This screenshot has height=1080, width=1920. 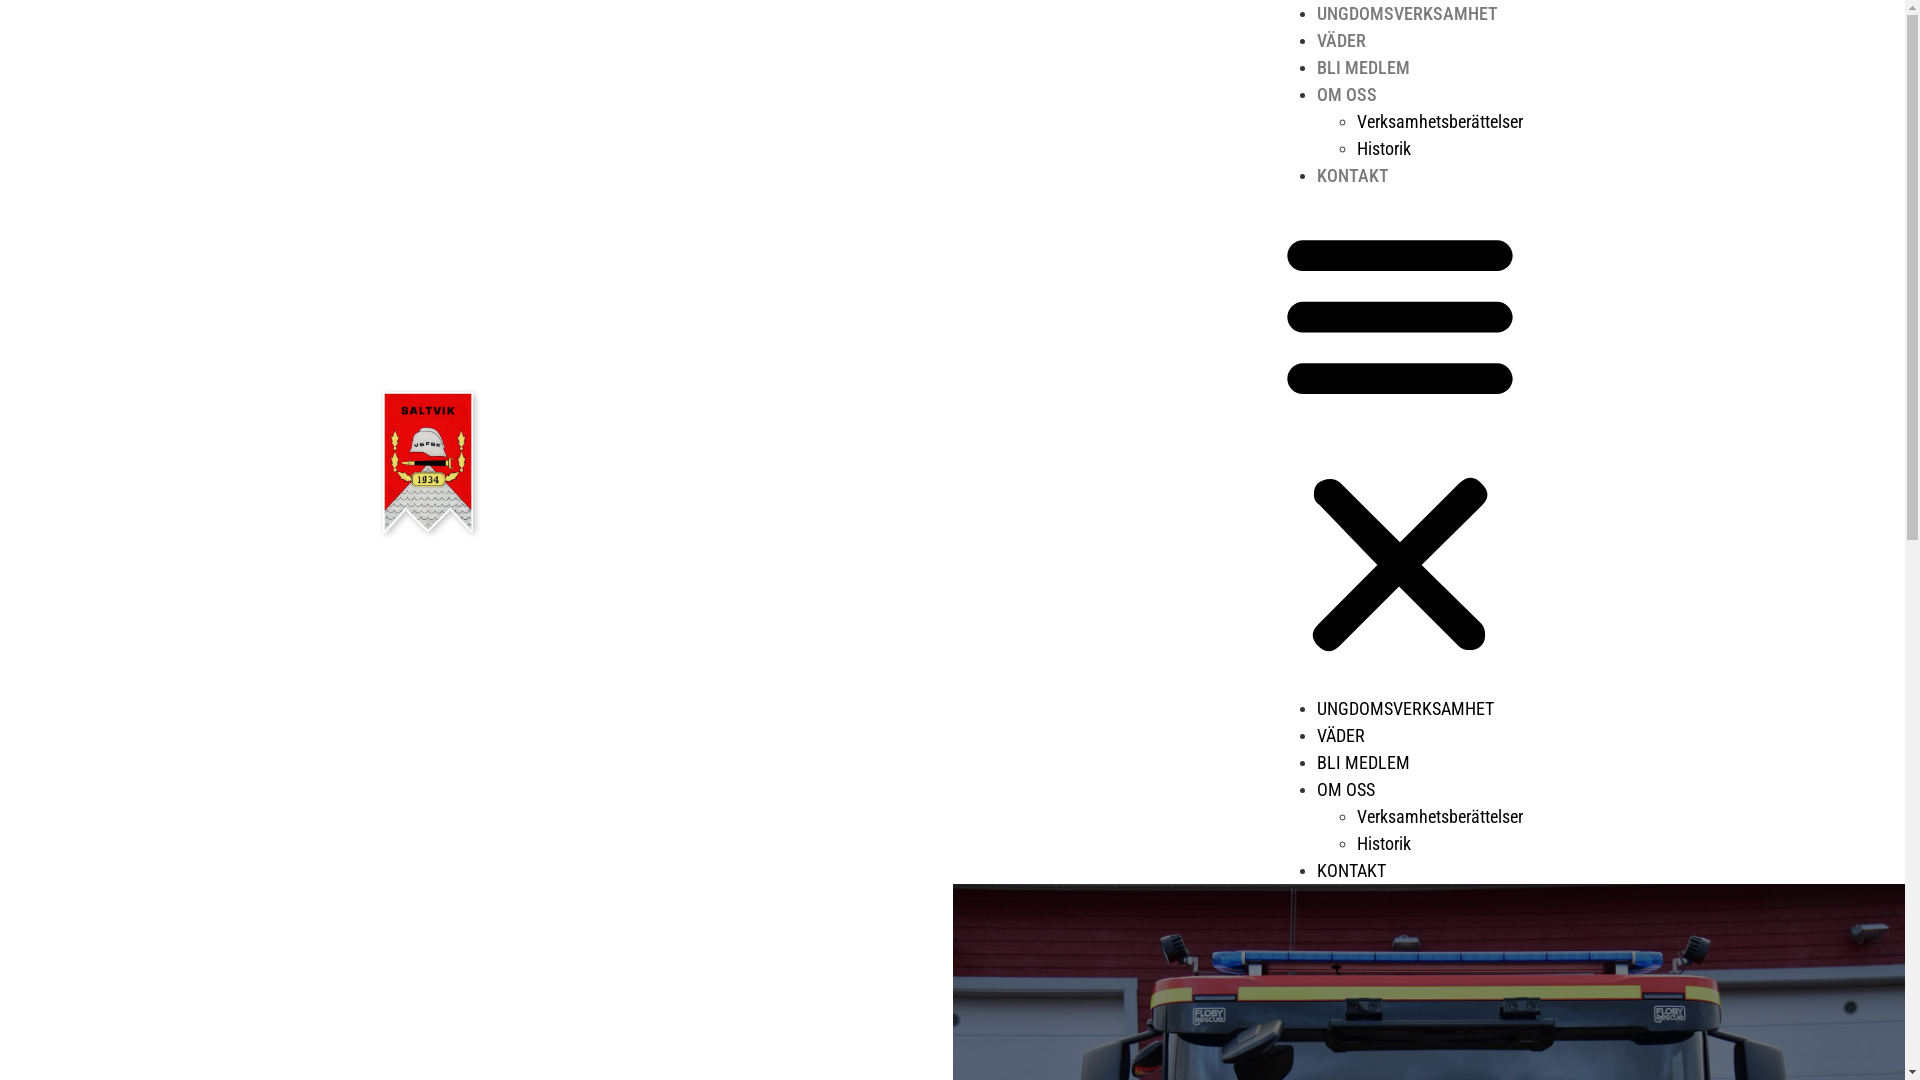 What do you see at coordinates (1350, 870) in the screenshot?
I see `KONTAKT` at bounding box center [1350, 870].